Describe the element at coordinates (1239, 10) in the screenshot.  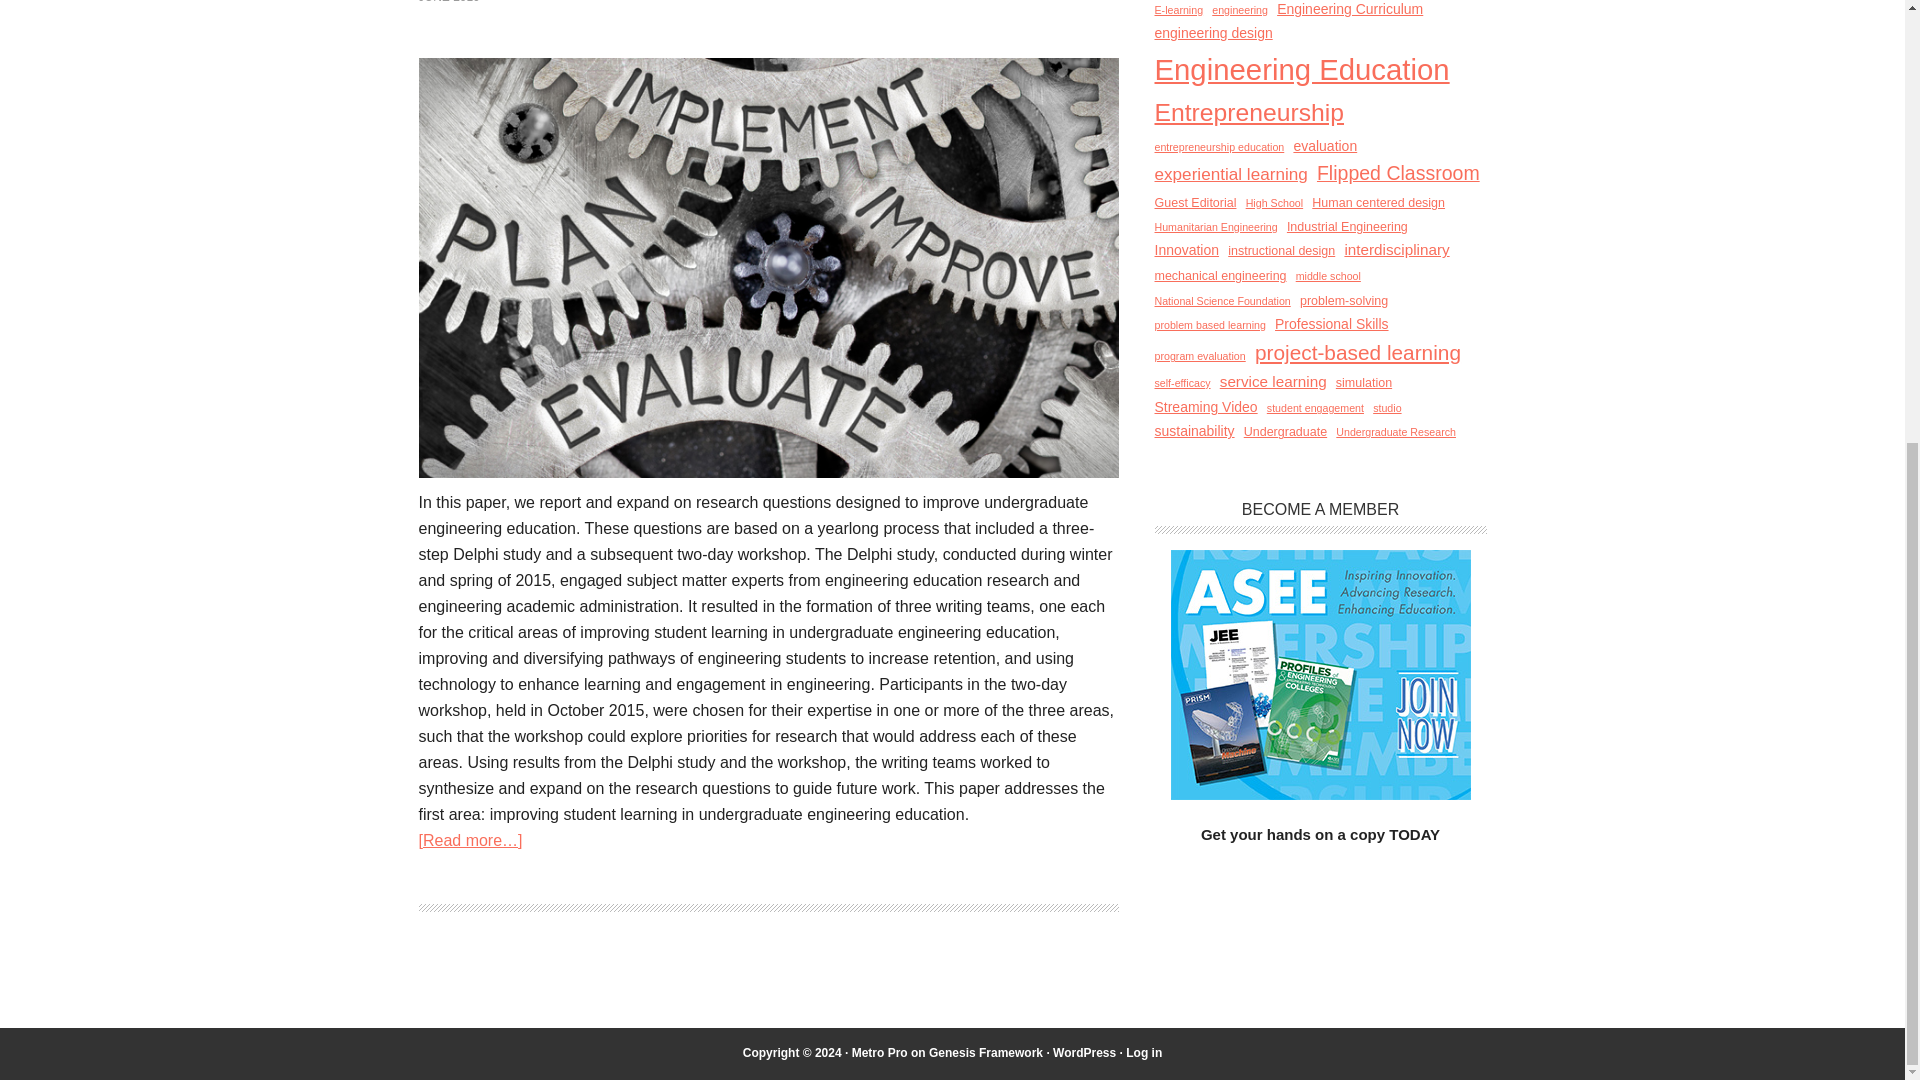
I see `engineering` at that location.